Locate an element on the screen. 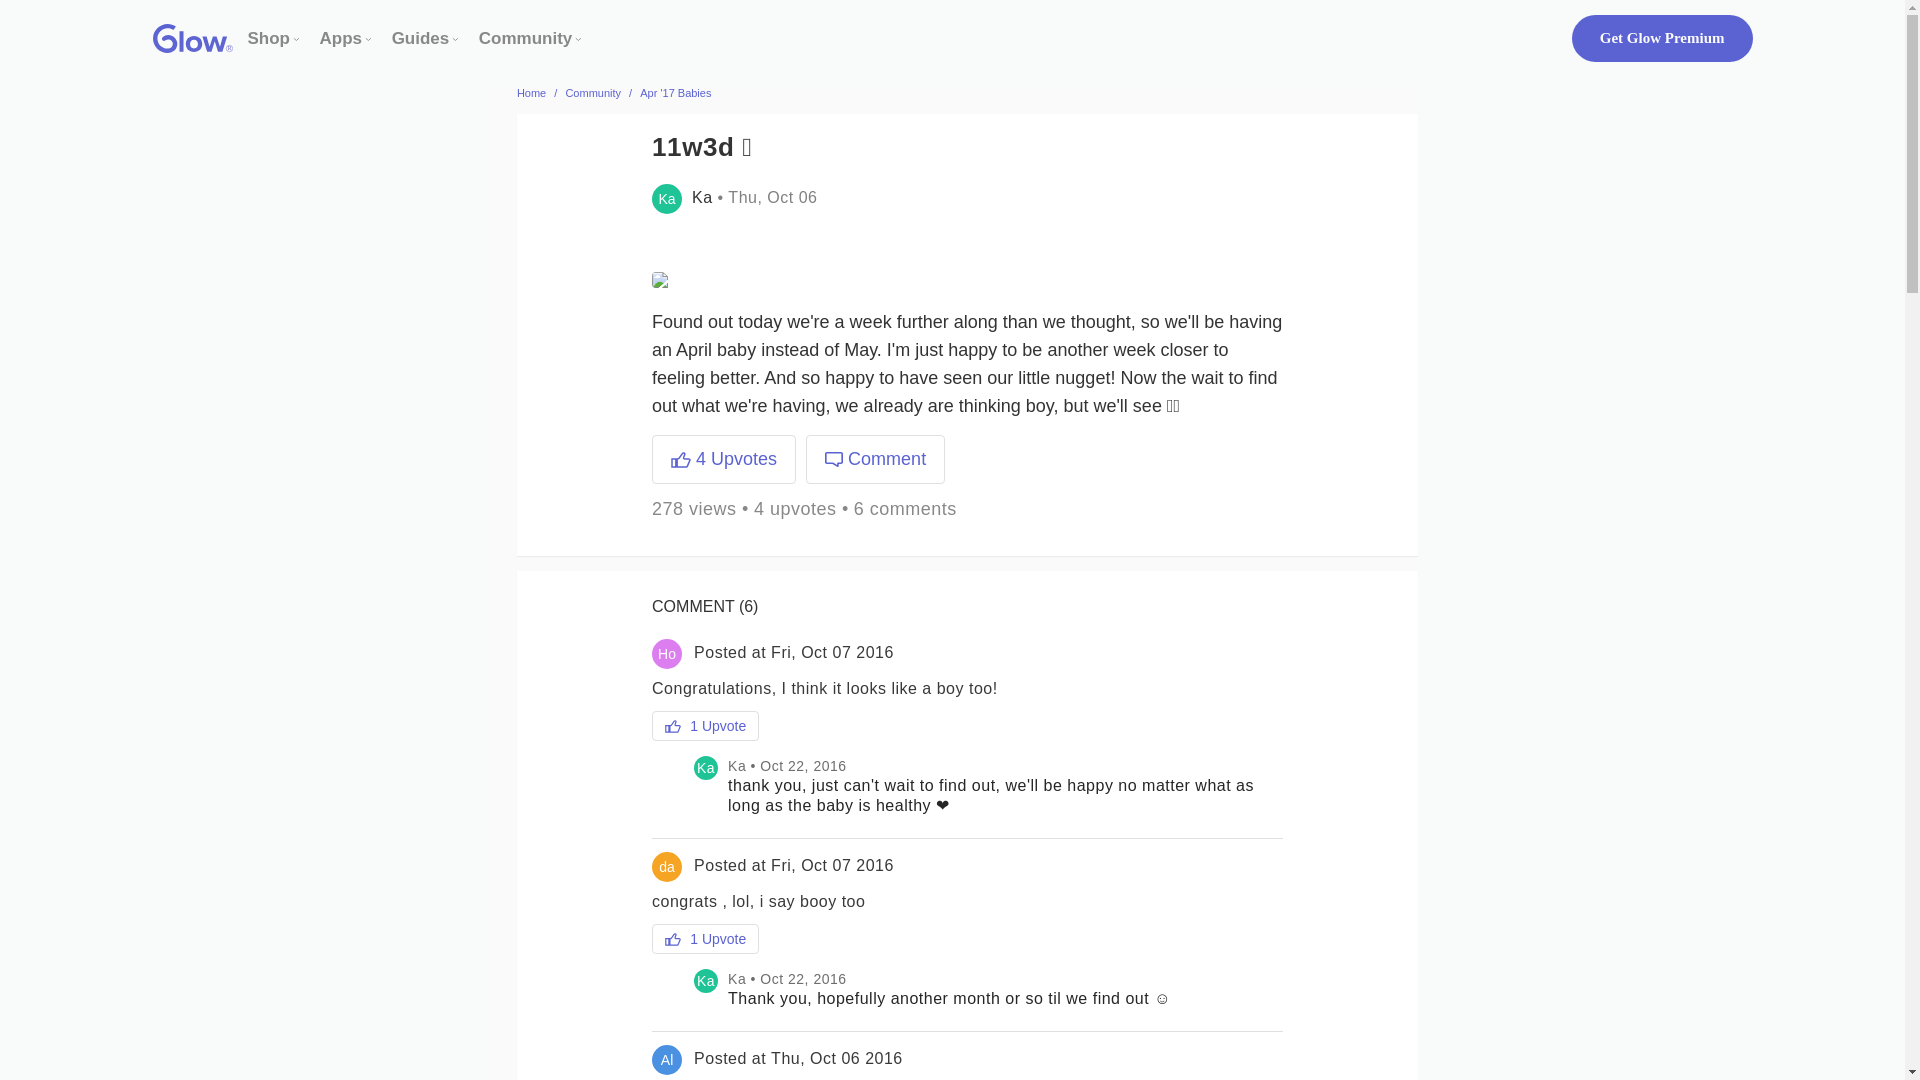 This screenshot has height=1080, width=1920. Community is located at coordinates (525, 38).